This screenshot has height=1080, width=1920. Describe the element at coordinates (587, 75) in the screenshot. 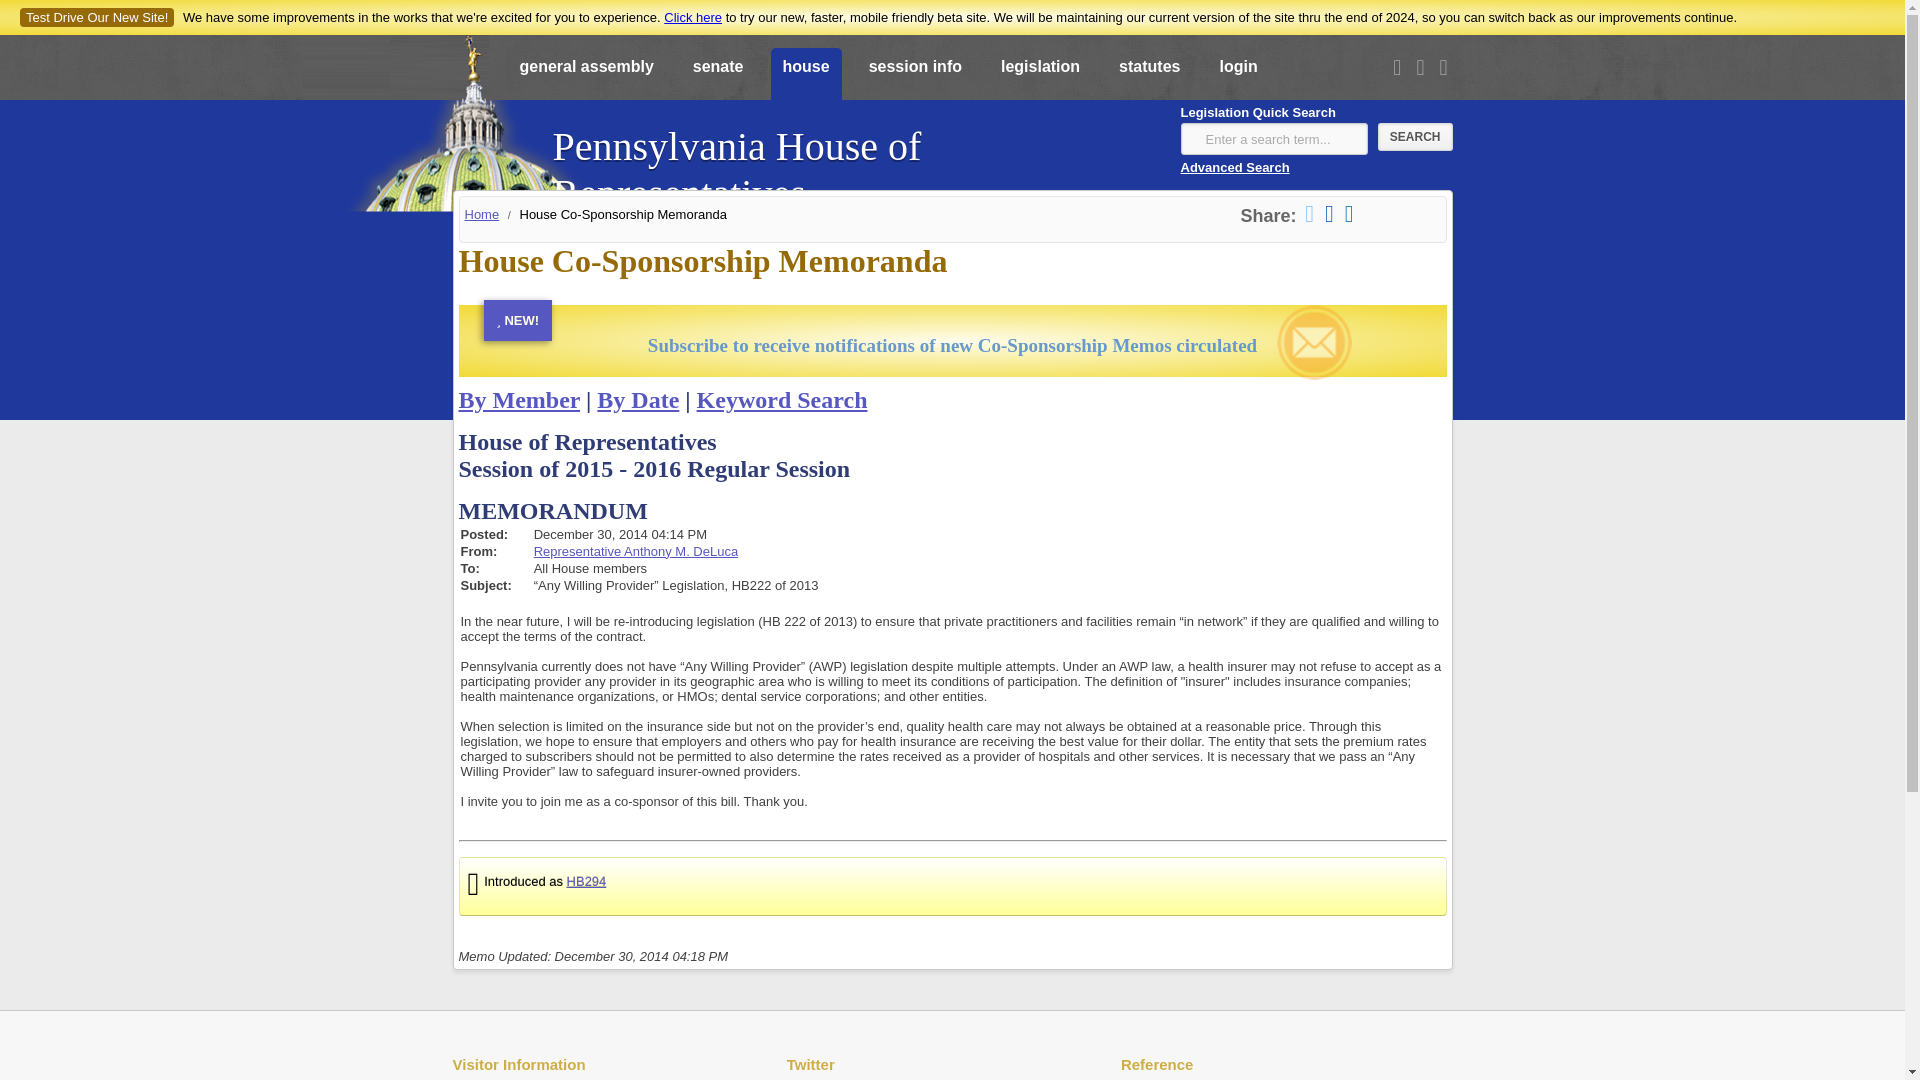

I see `general assembly` at that location.